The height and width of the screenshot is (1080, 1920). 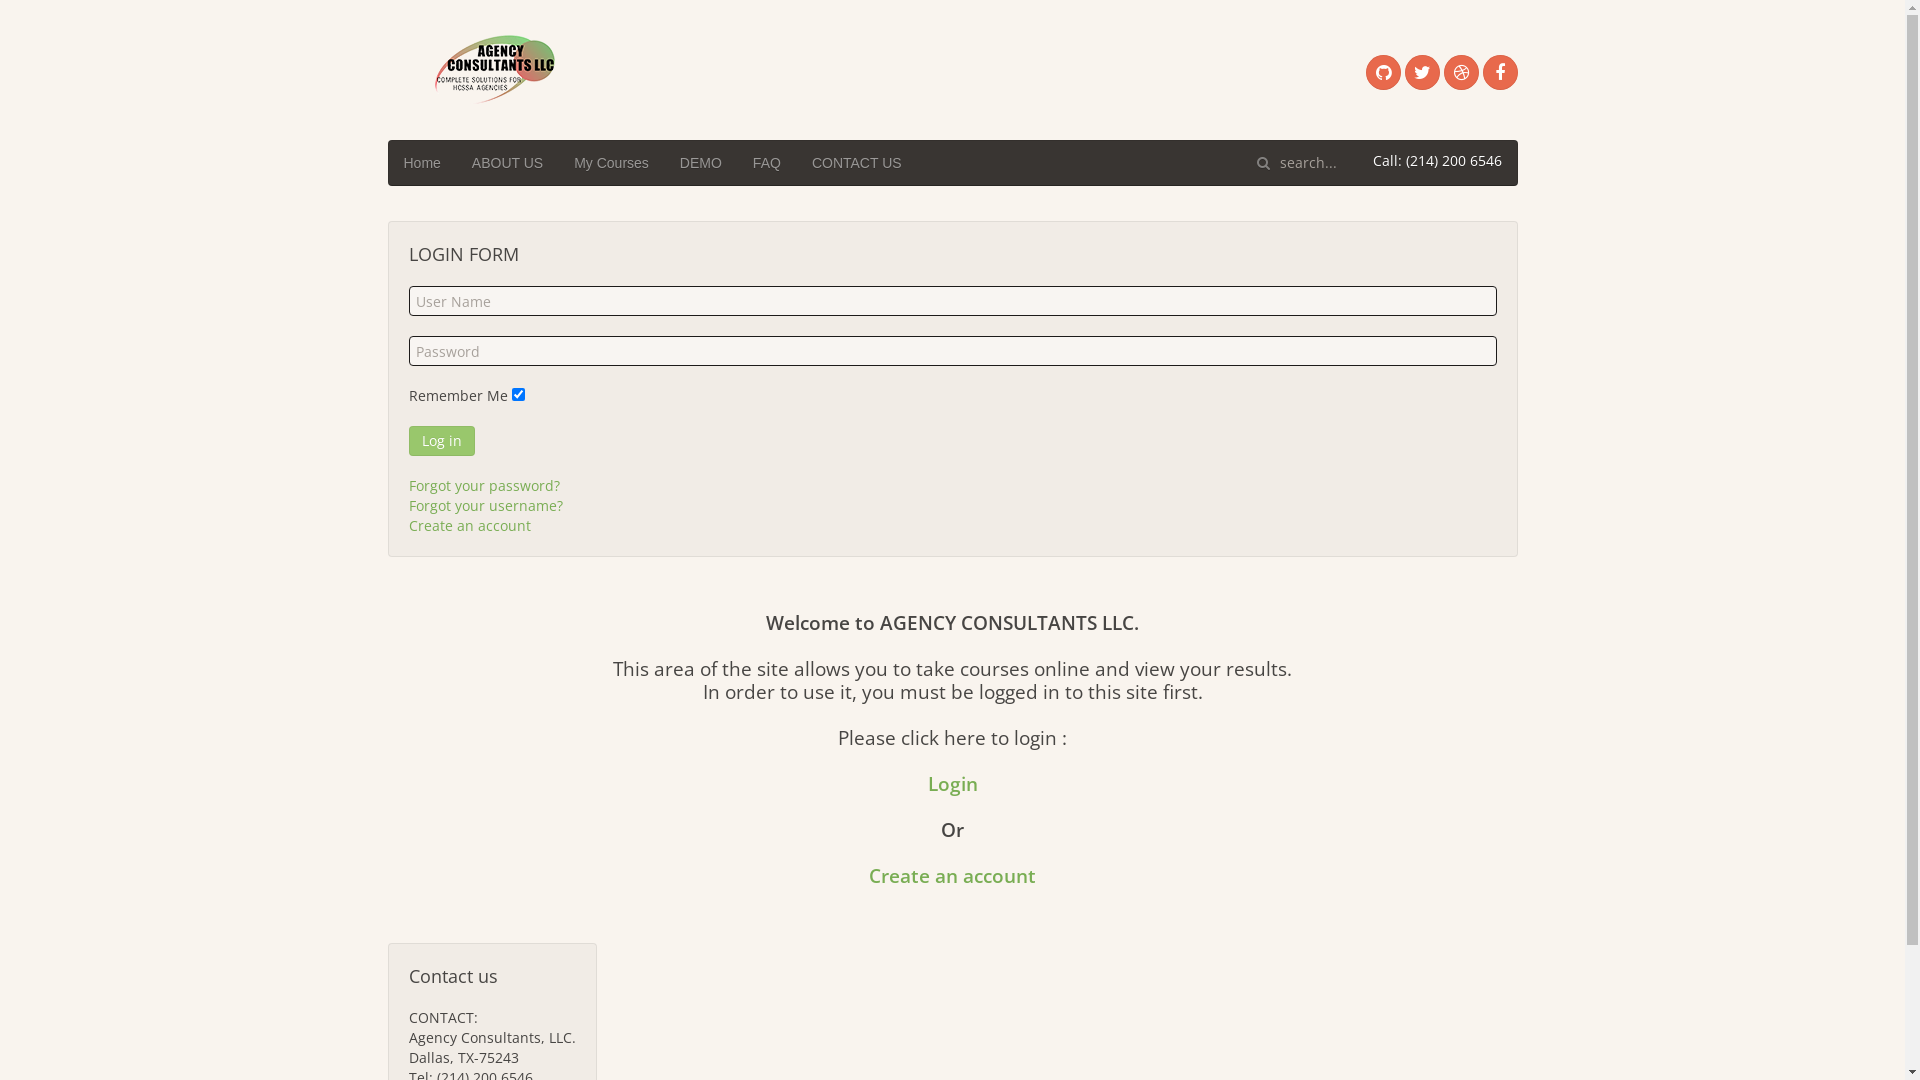 What do you see at coordinates (469, 526) in the screenshot?
I see `Create an account` at bounding box center [469, 526].